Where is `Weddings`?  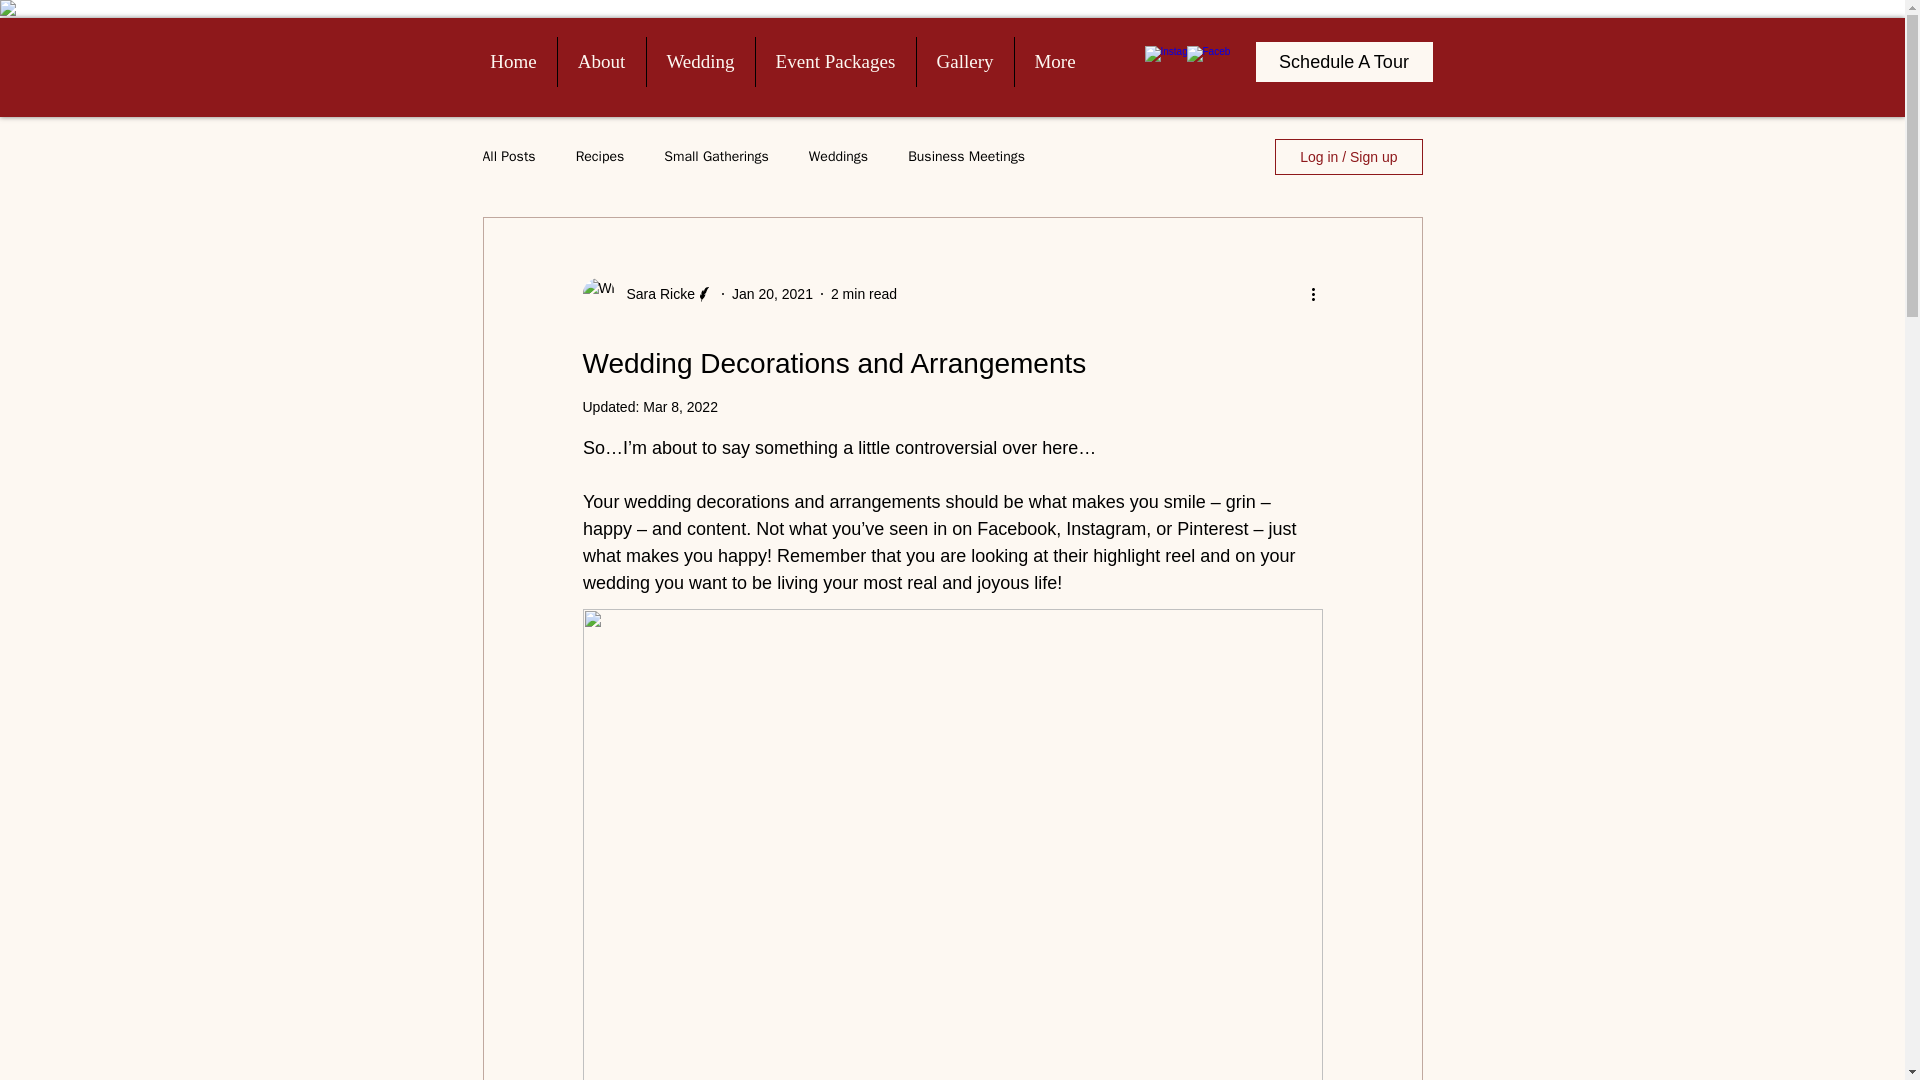 Weddings is located at coordinates (838, 156).